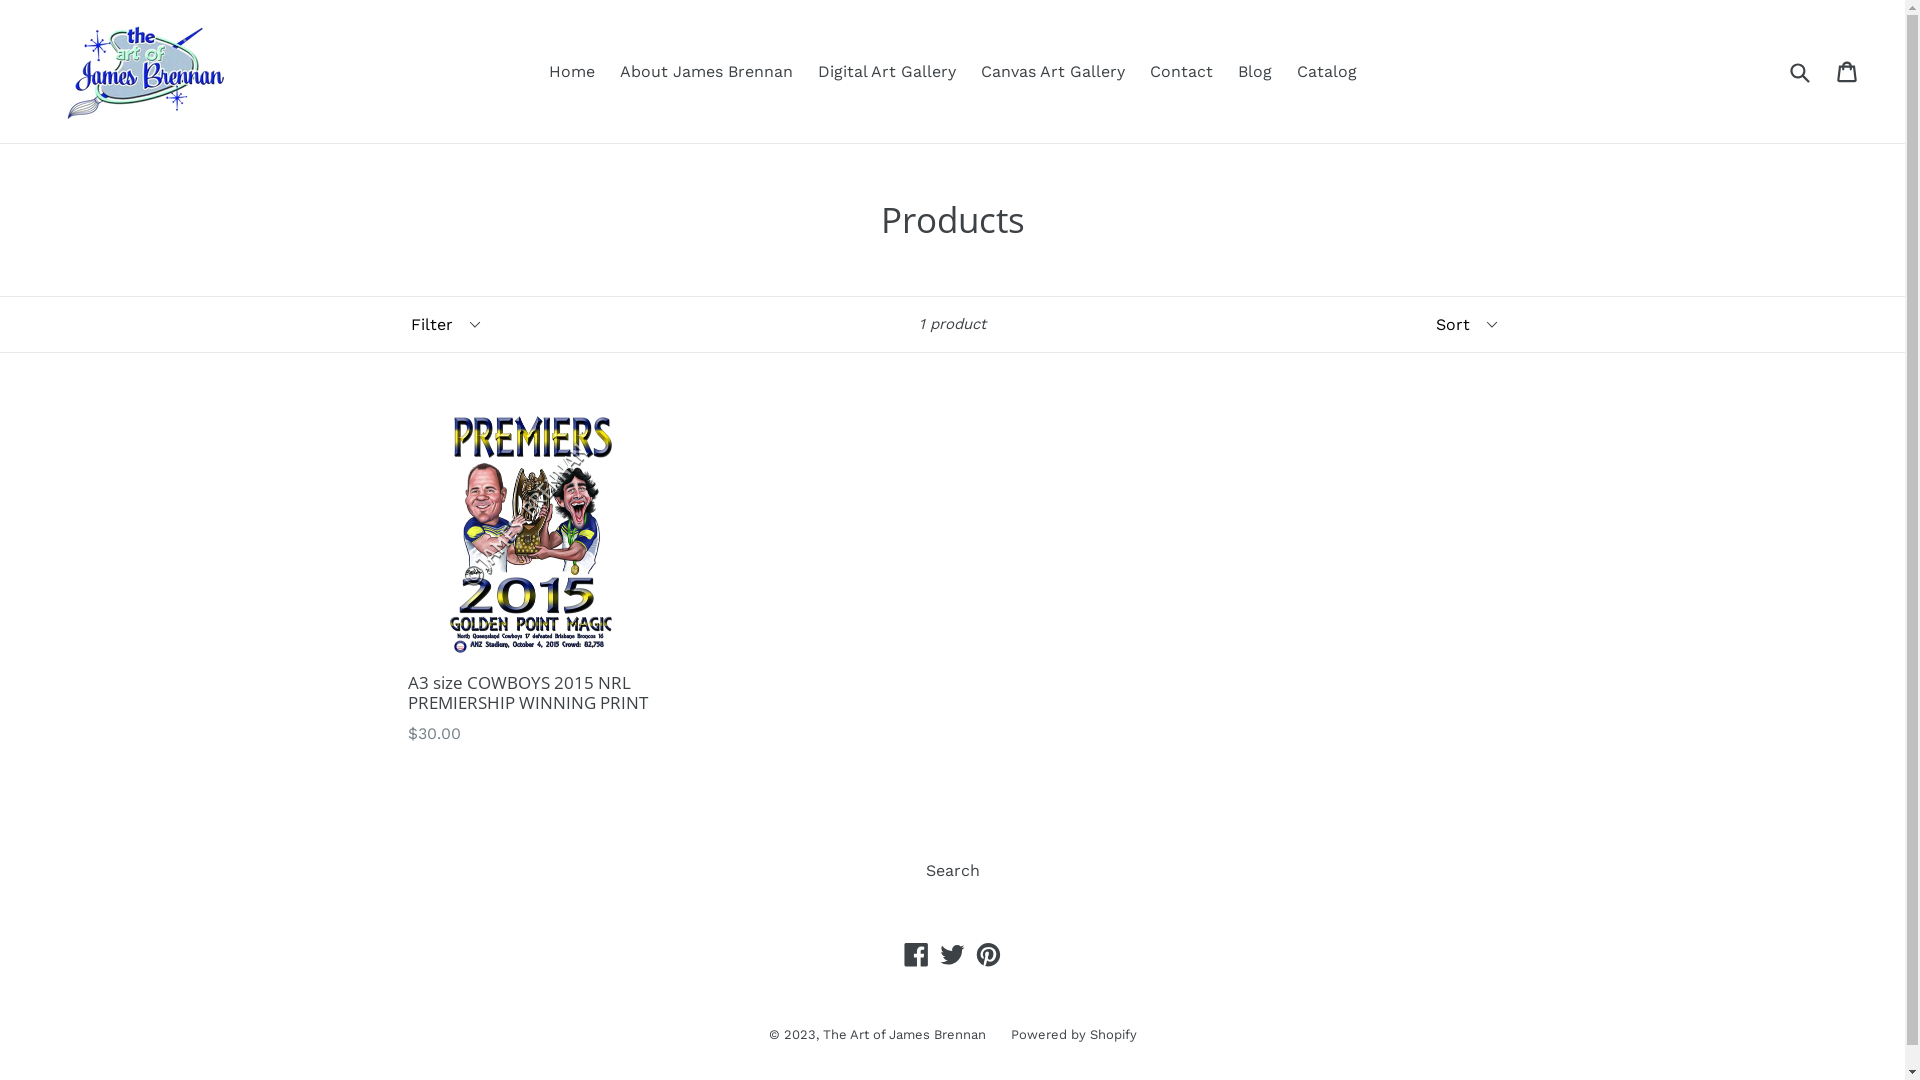  Describe the element at coordinates (1255, 71) in the screenshot. I see `Blog` at that location.